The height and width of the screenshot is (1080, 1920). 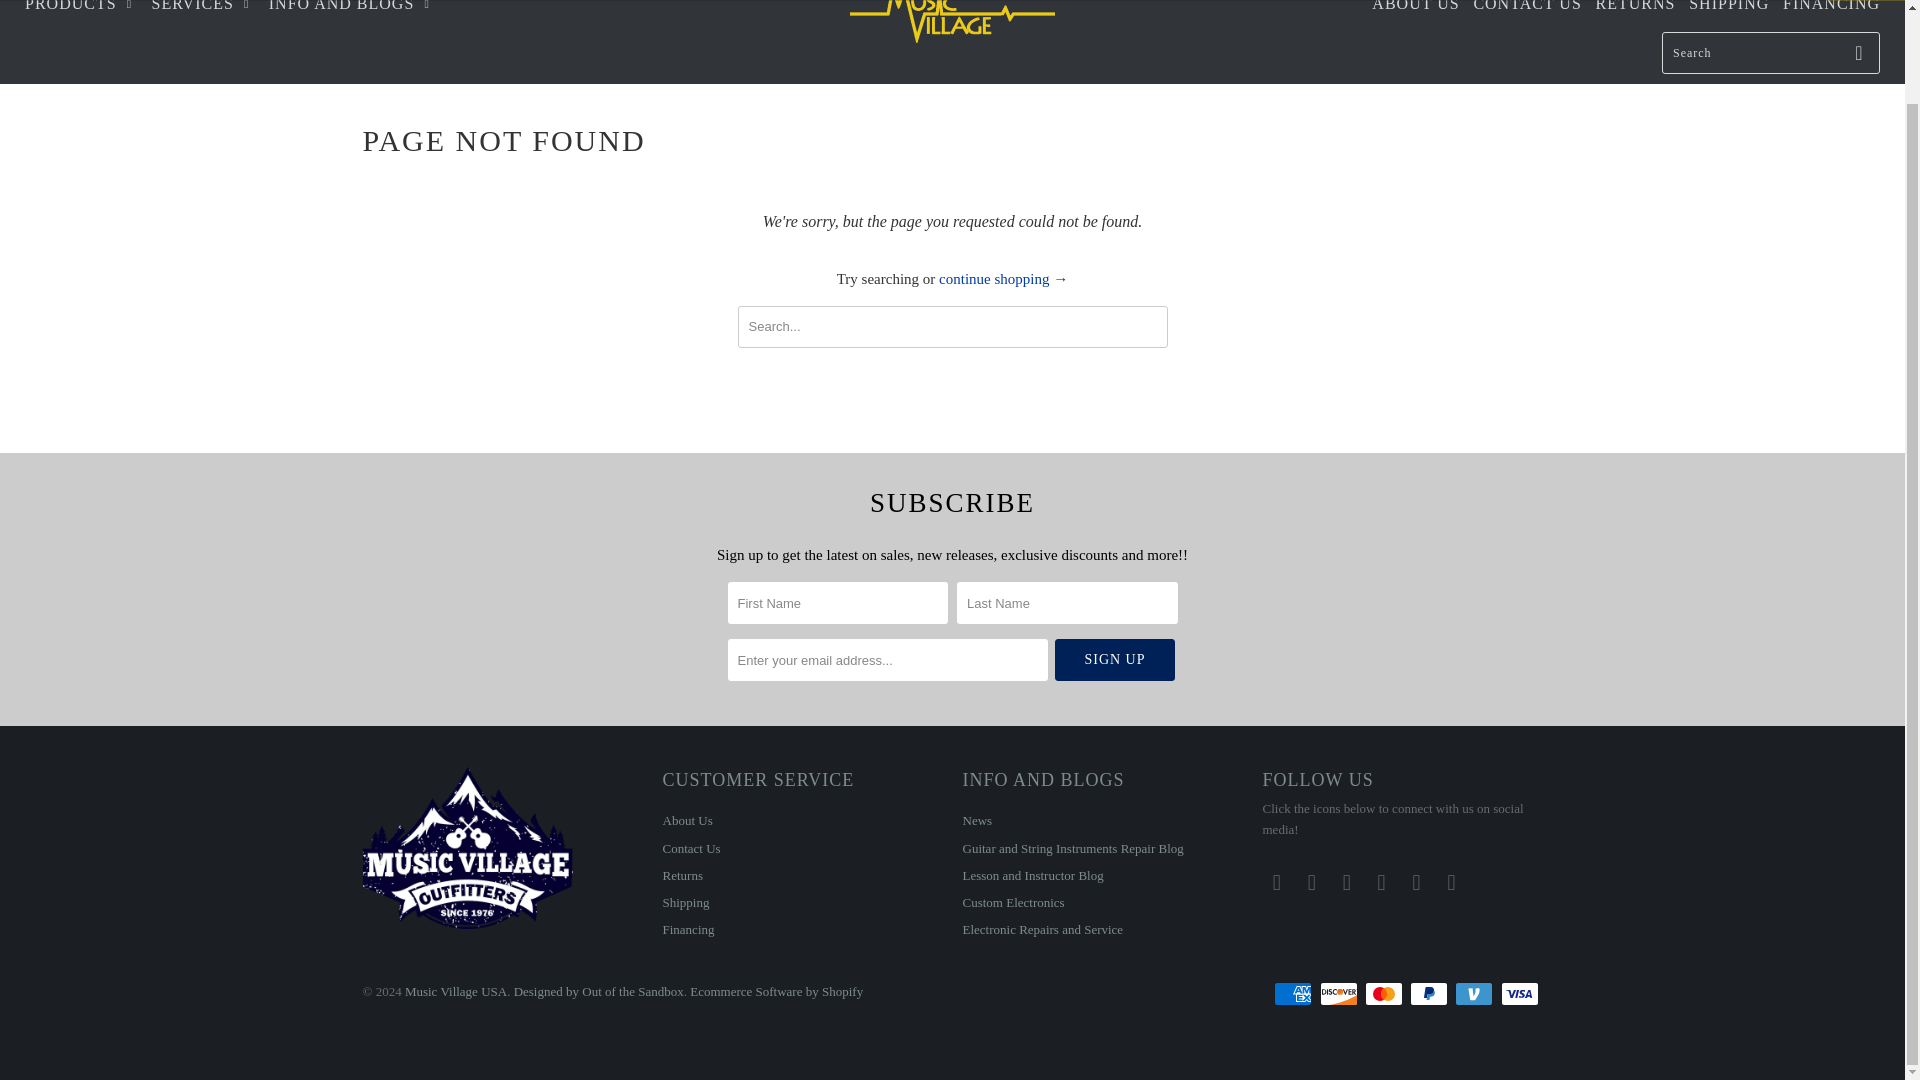 I want to click on Music Village USA on Pinterest, so click(x=1382, y=882).